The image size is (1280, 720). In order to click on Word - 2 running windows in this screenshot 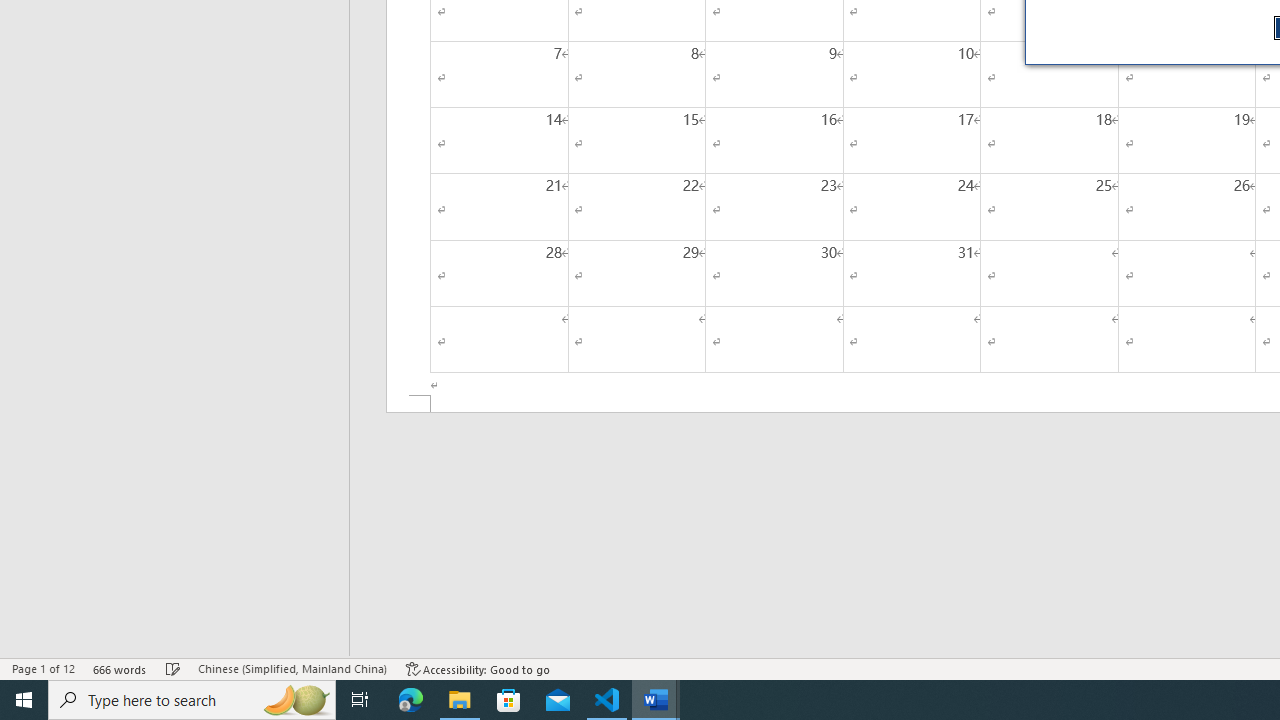, I will do `click(656, 700)`.